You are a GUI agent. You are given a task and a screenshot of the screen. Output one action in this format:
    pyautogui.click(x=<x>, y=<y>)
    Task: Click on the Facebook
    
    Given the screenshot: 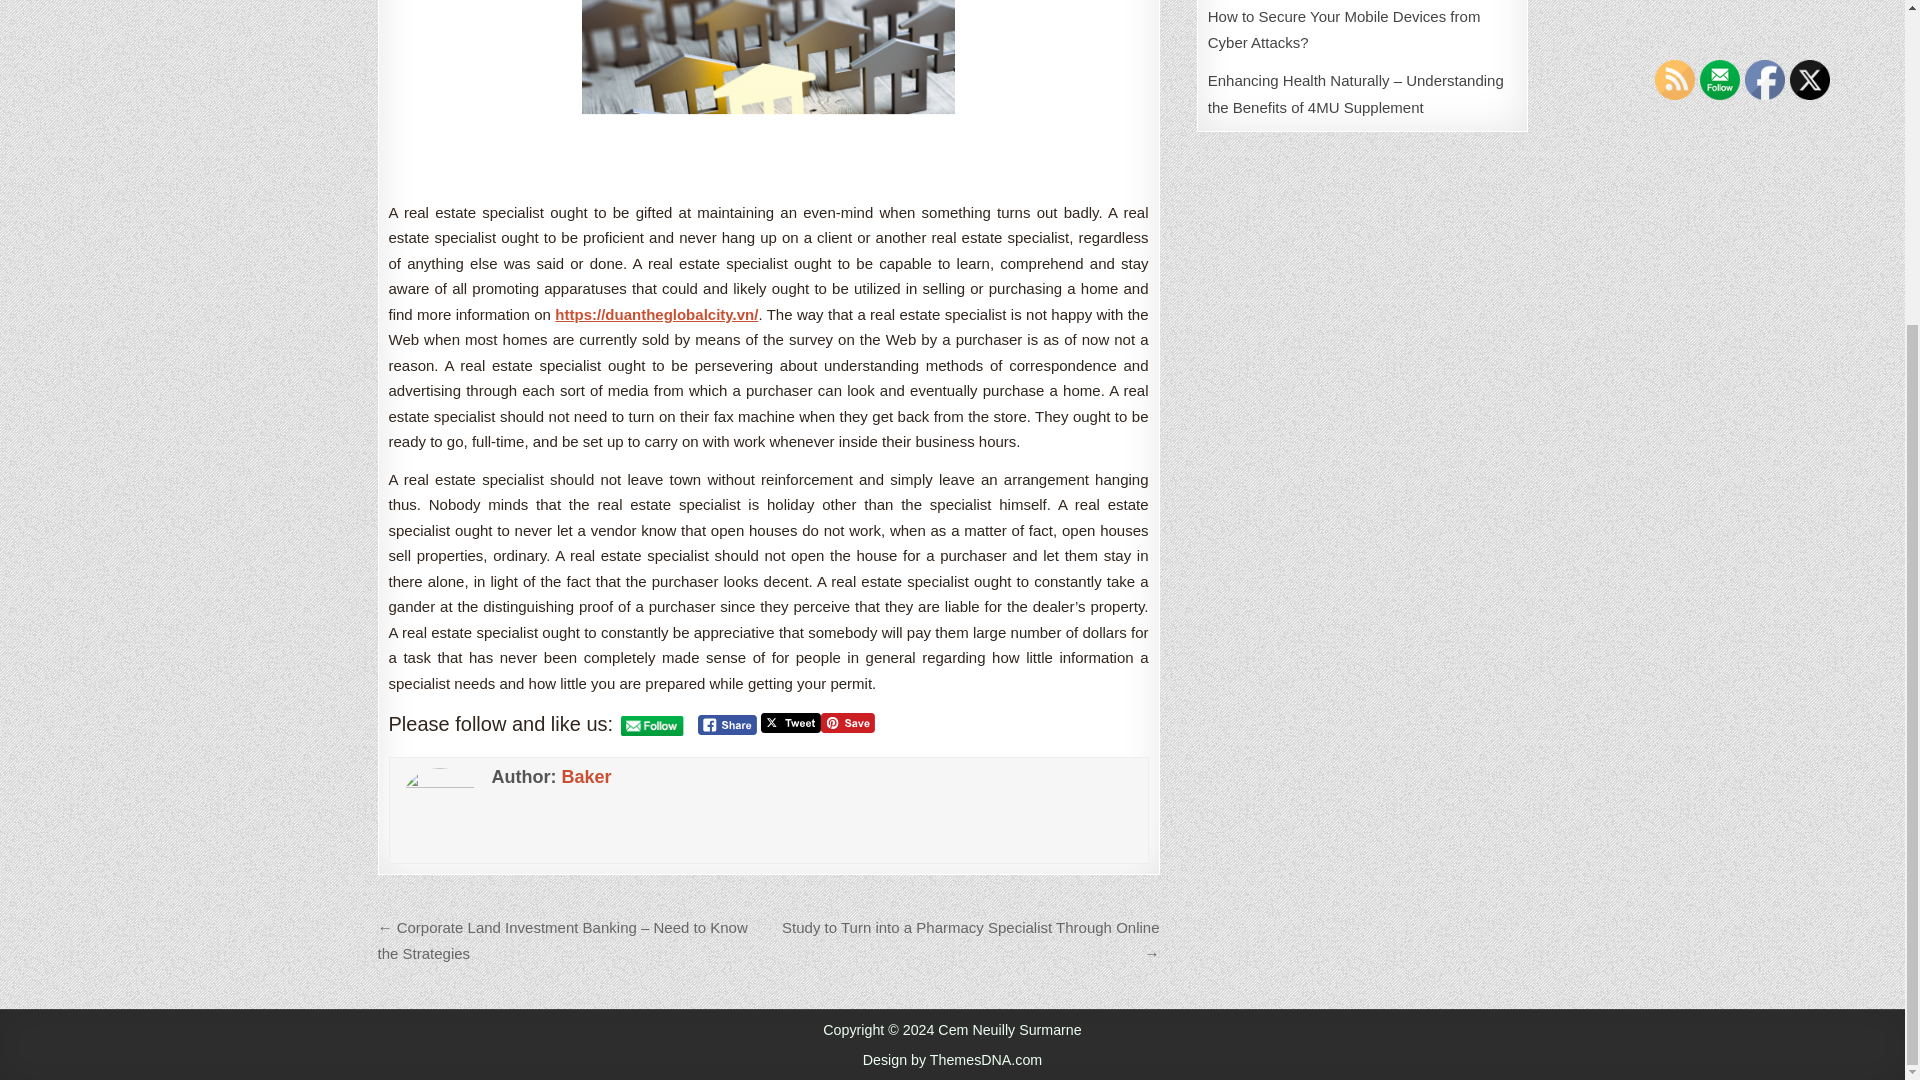 What is the action you would take?
    pyautogui.click(x=1765, y=80)
    